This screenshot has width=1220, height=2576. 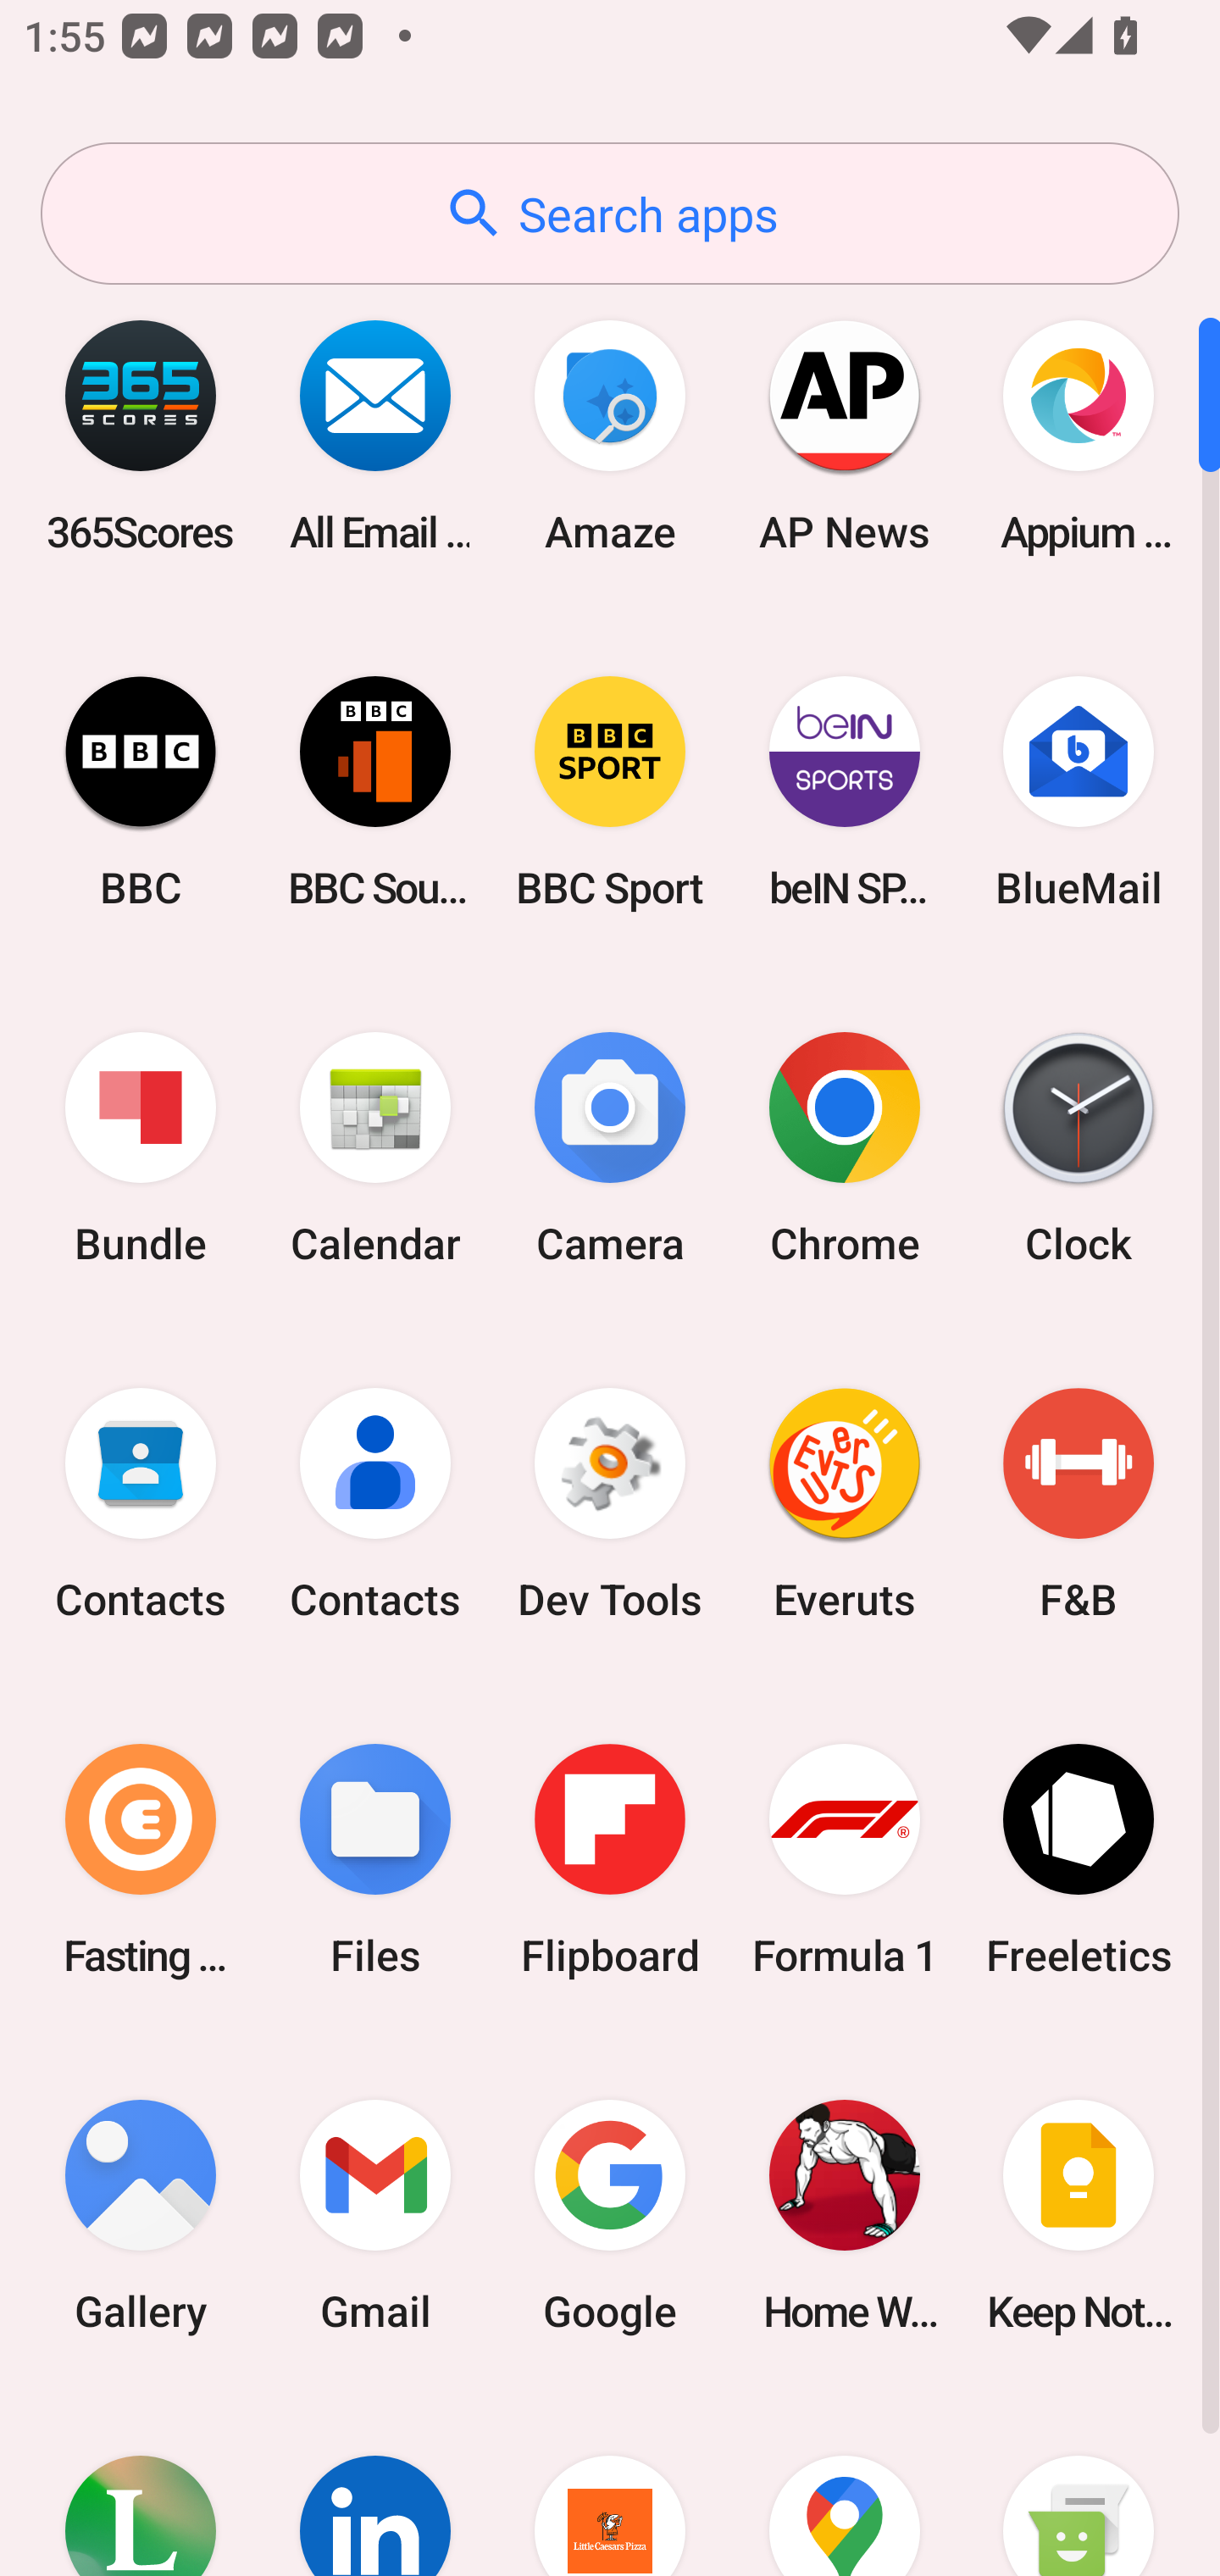 What do you see at coordinates (610, 1149) in the screenshot?
I see `Camera` at bounding box center [610, 1149].